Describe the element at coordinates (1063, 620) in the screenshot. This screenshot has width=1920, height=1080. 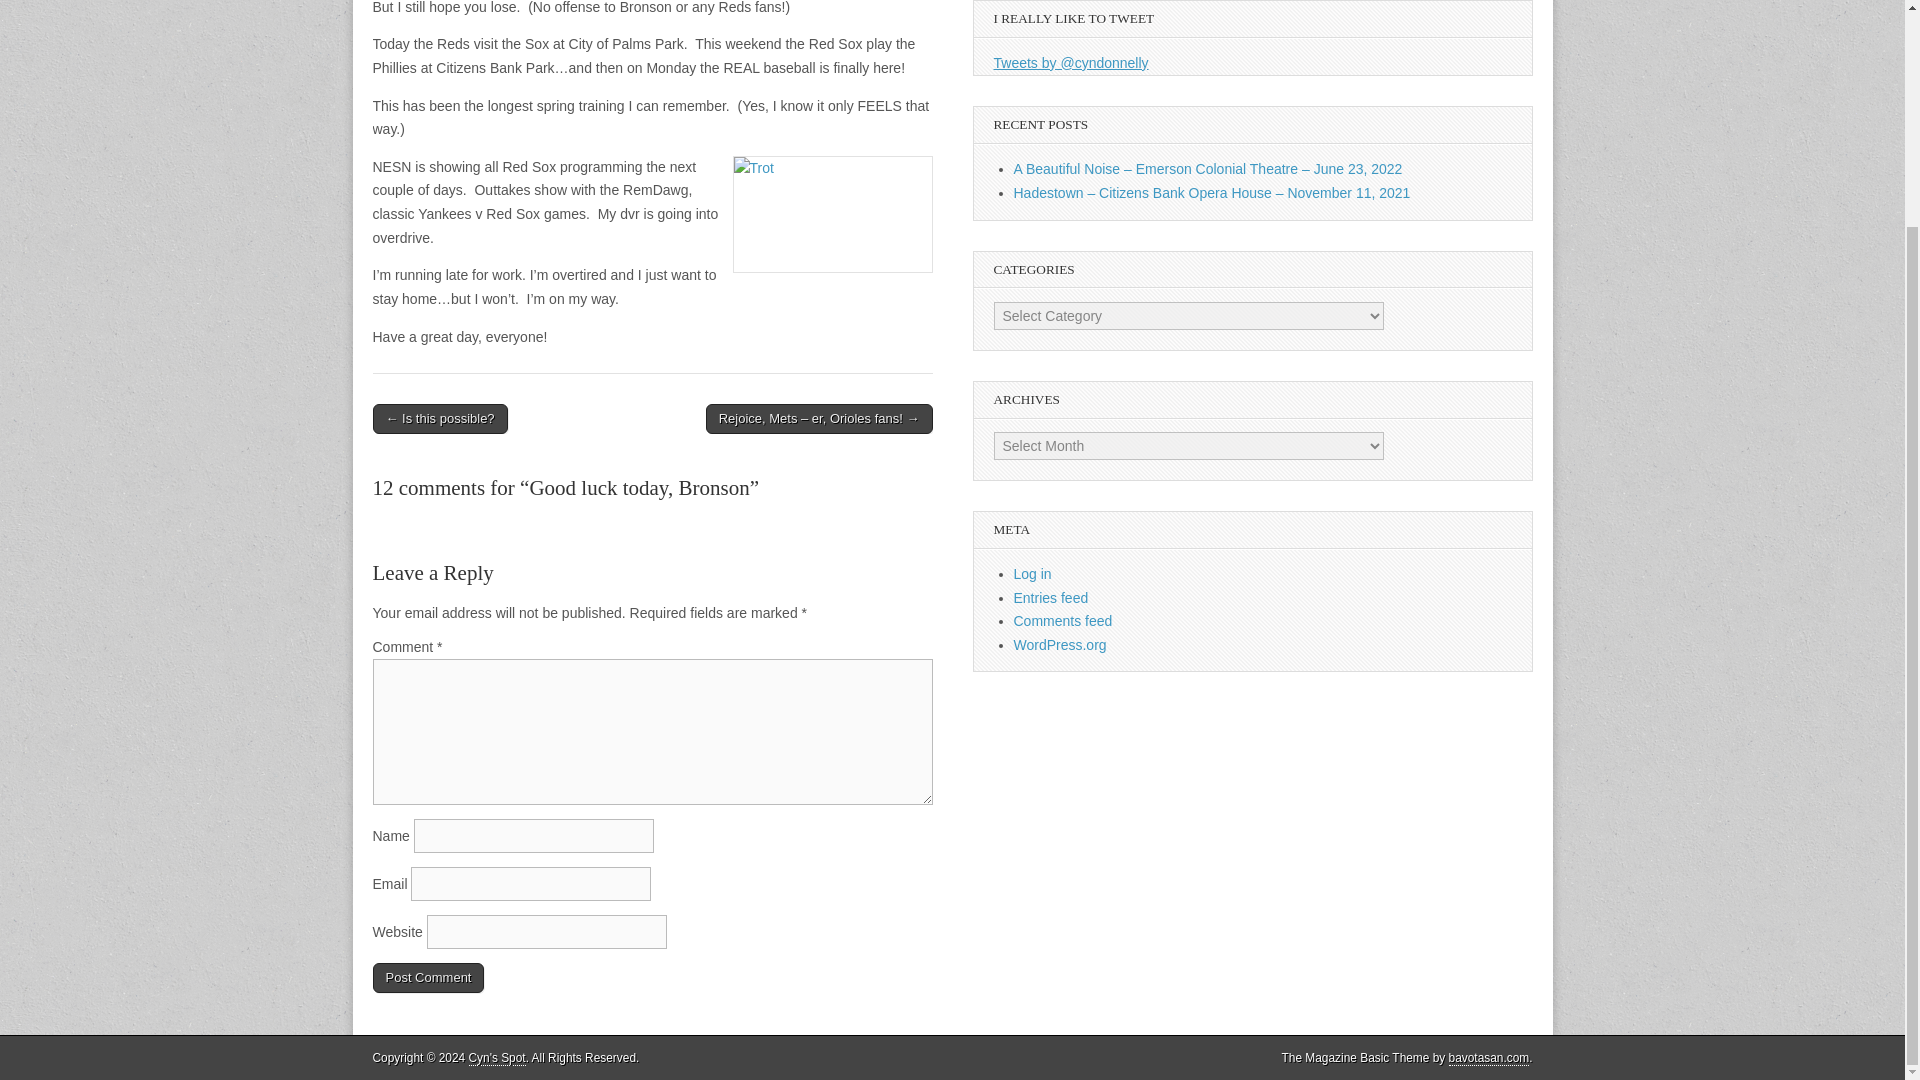
I see `Comments feed` at that location.